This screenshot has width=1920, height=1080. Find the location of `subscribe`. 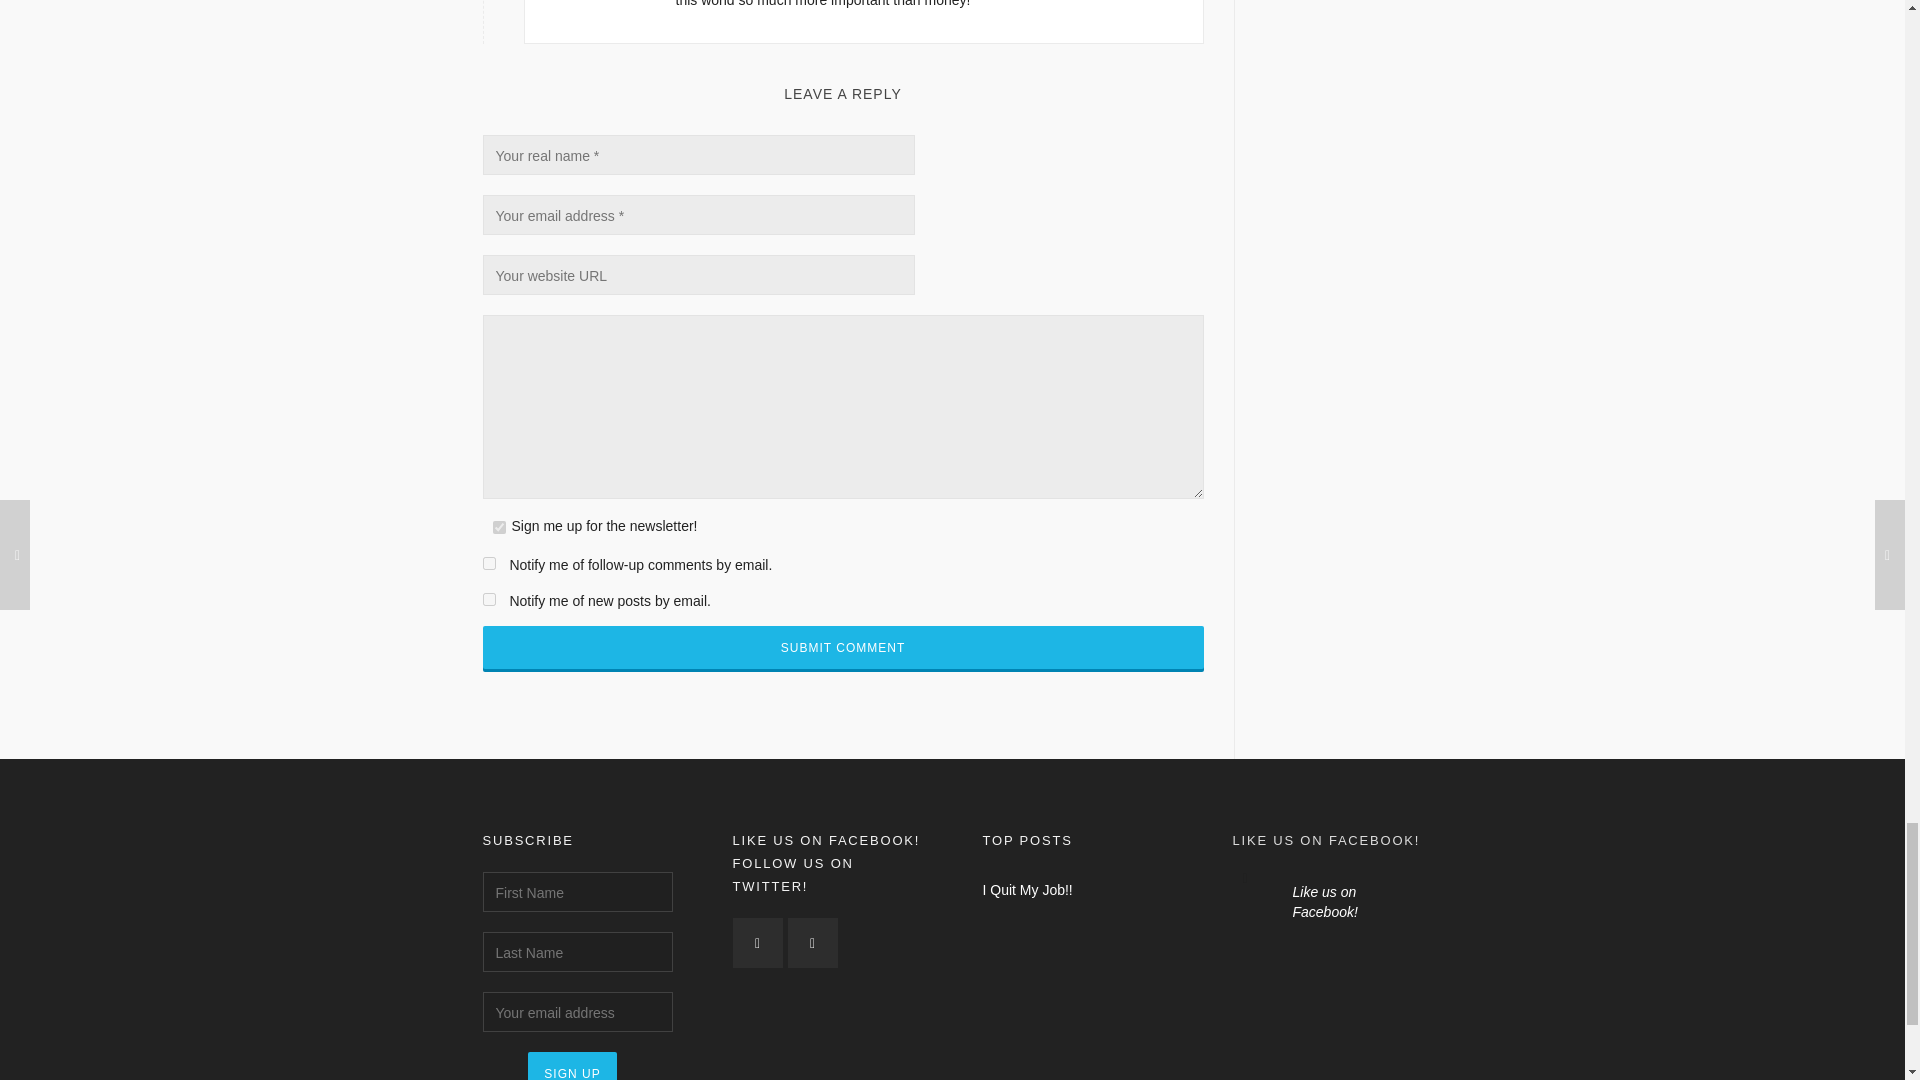

subscribe is located at coordinates (488, 564).